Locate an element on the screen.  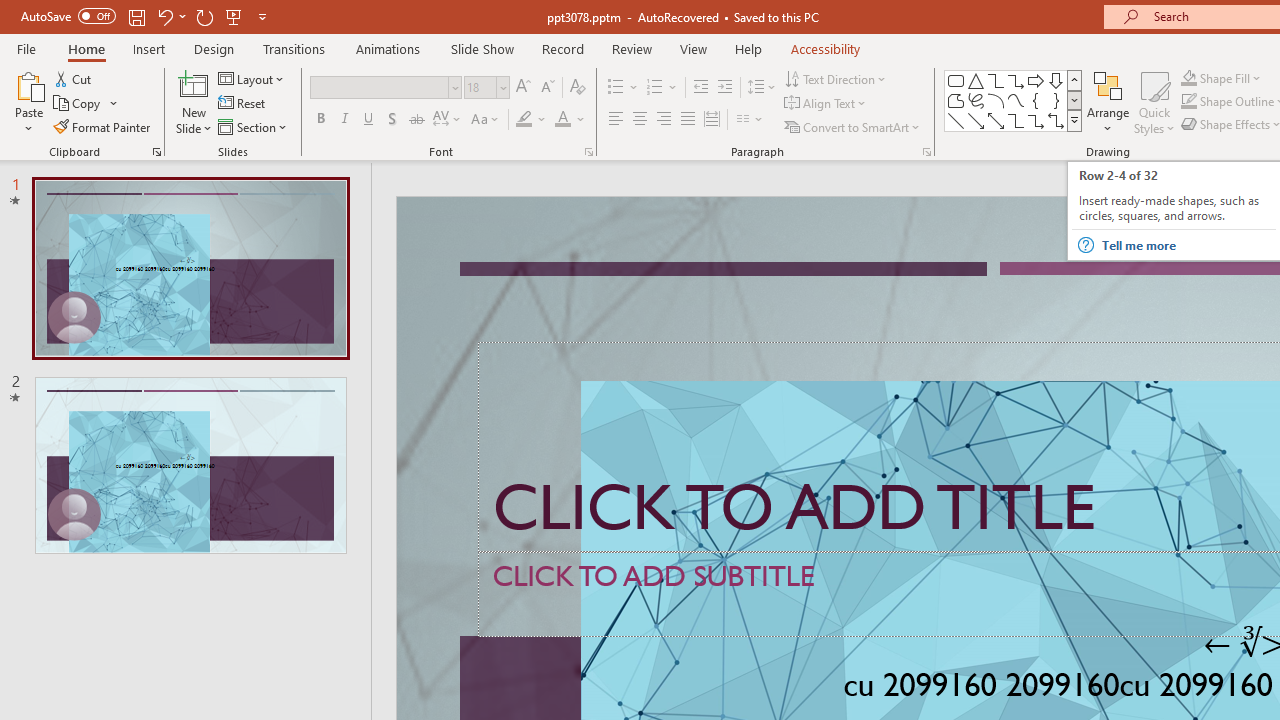
Line is located at coordinates (956, 120).